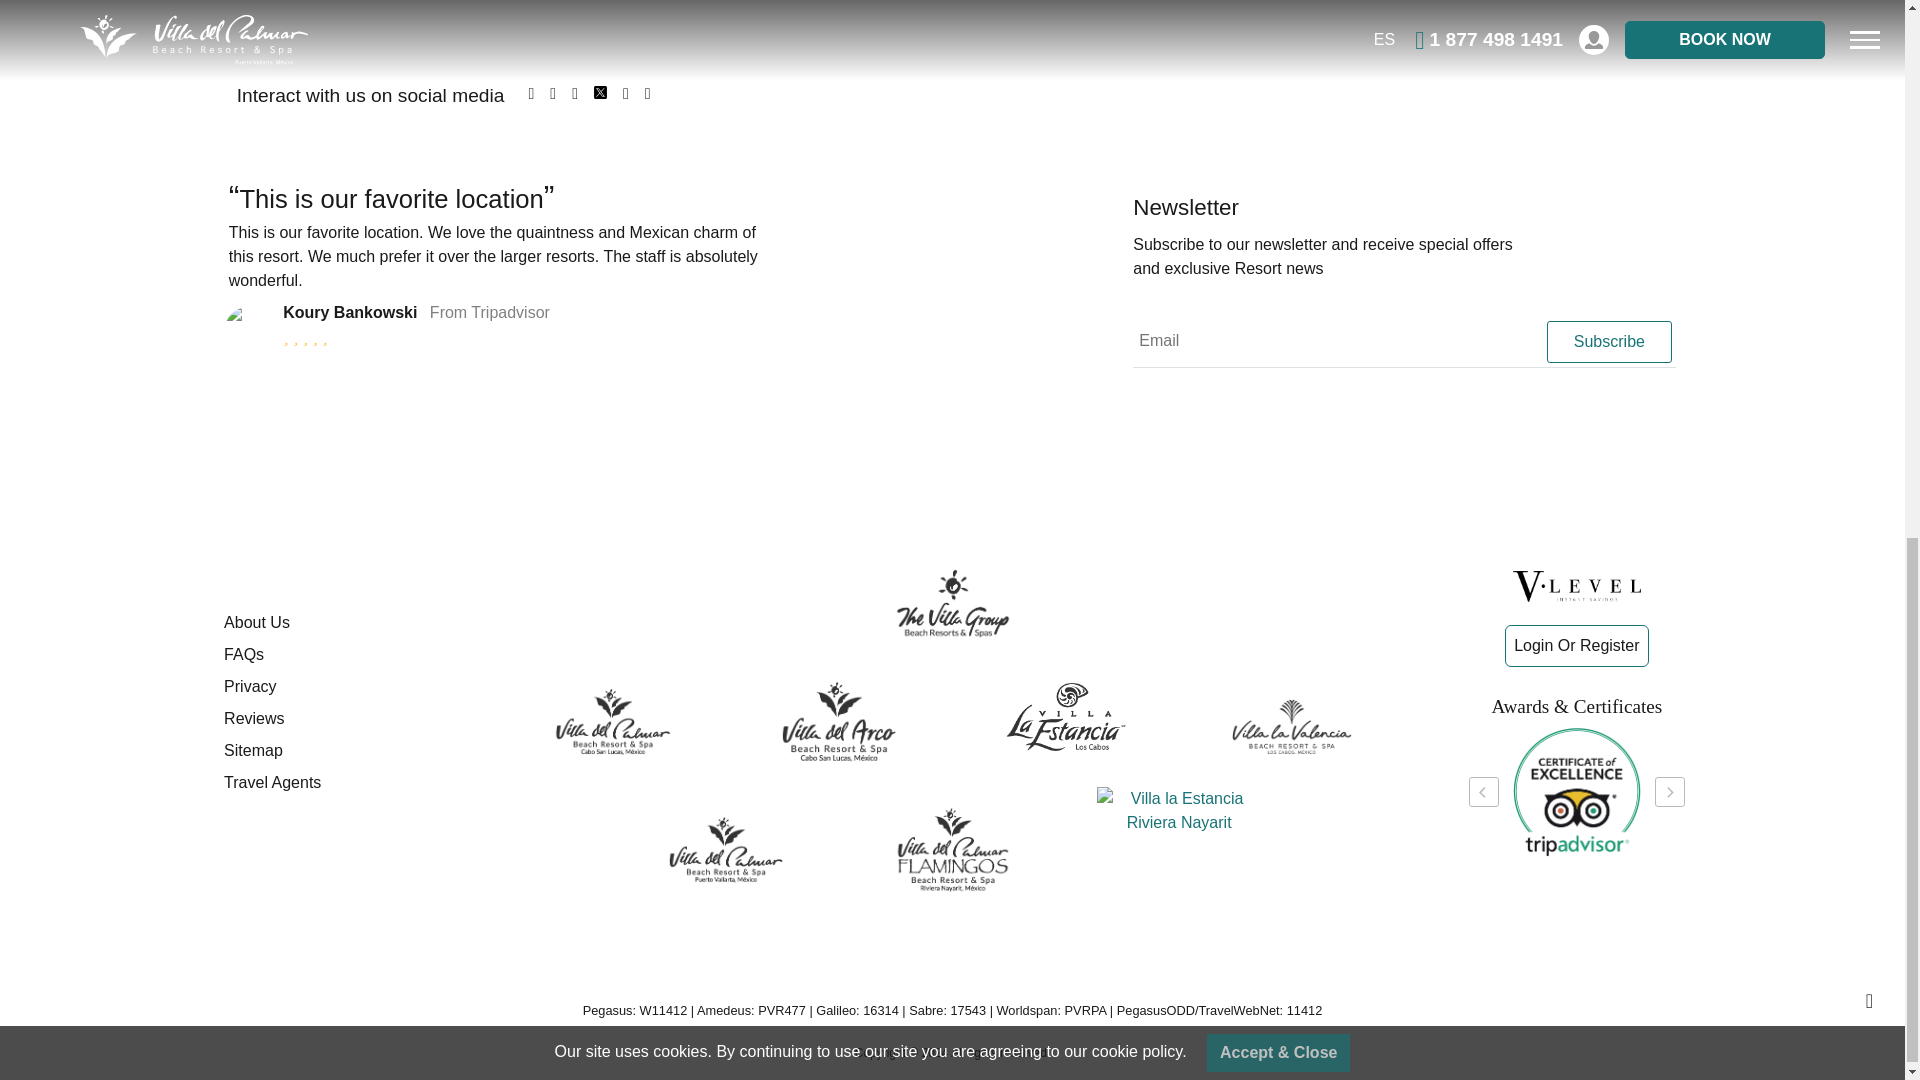 The width and height of the screenshot is (1920, 1080). Describe the element at coordinates (1608, 341) in the screenshot. I see `Subscribe` at that location.